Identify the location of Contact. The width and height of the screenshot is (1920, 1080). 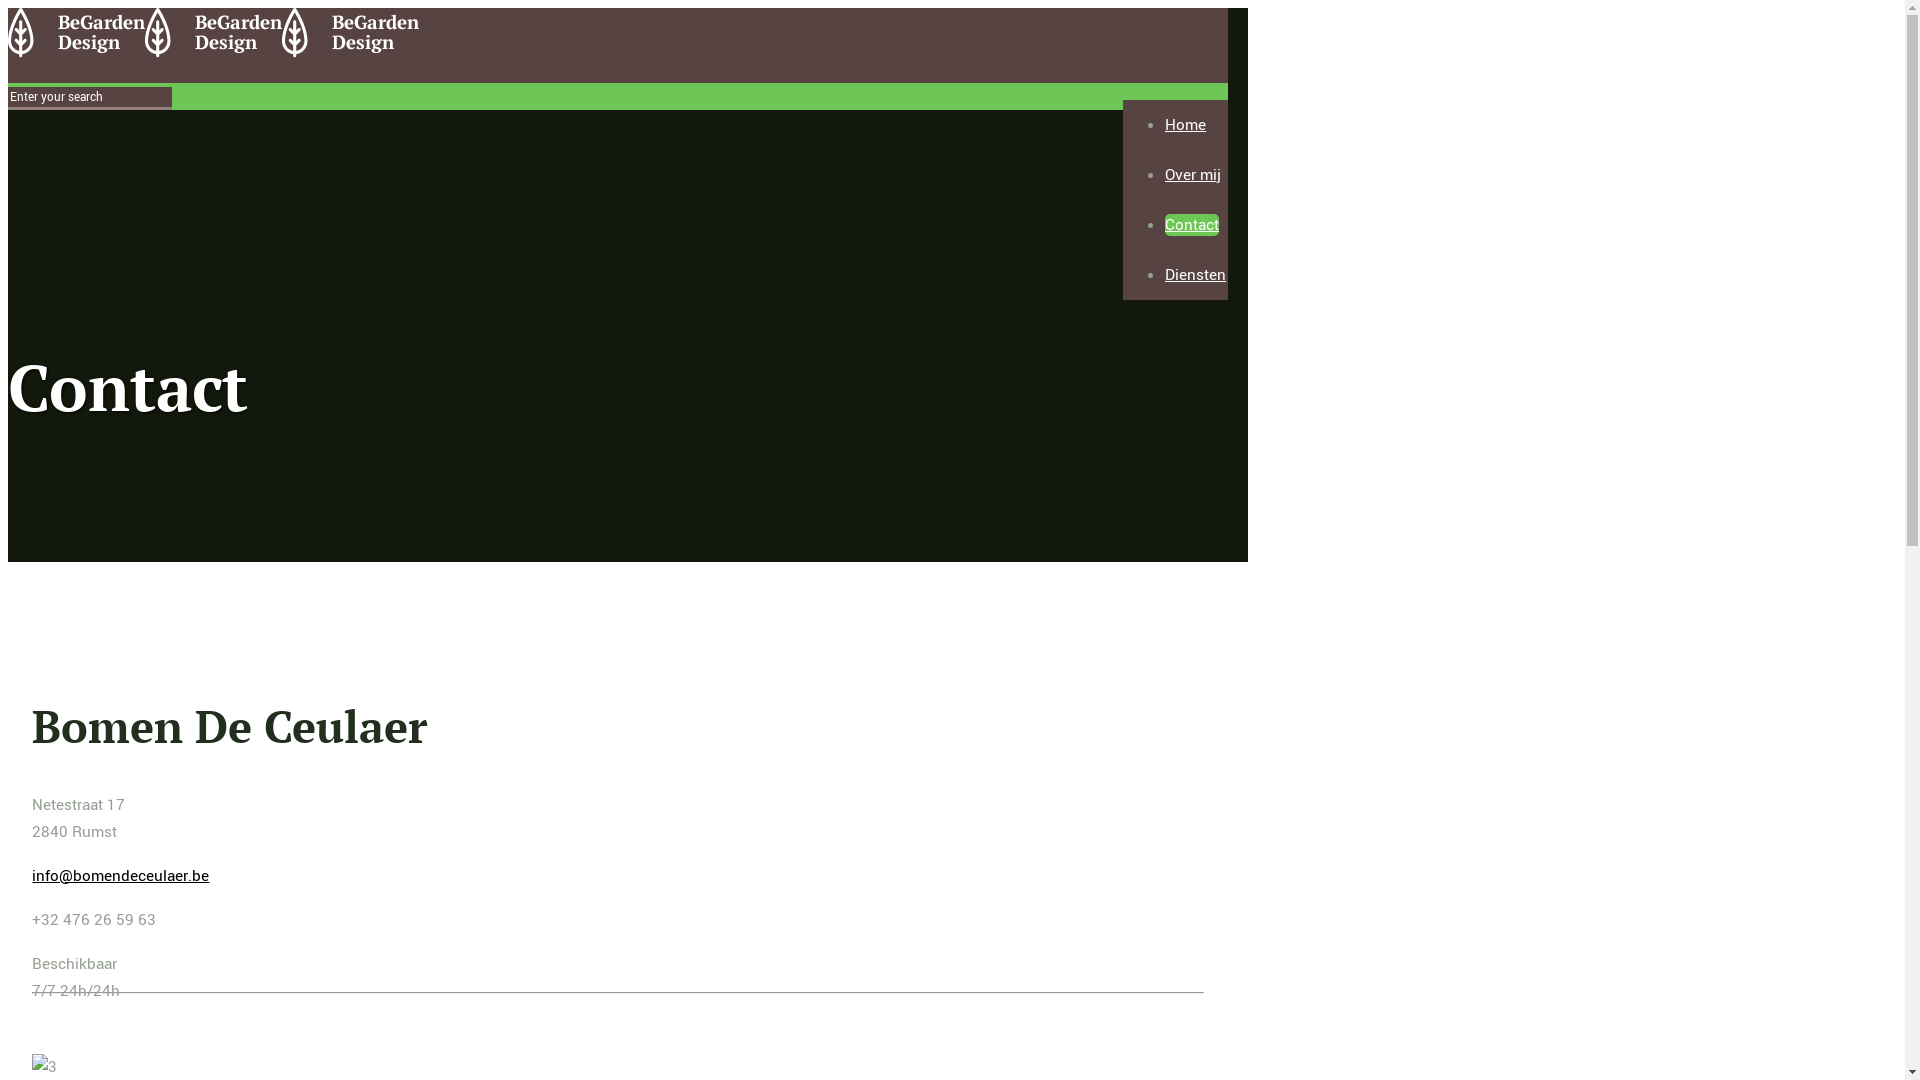
(1192, 225).